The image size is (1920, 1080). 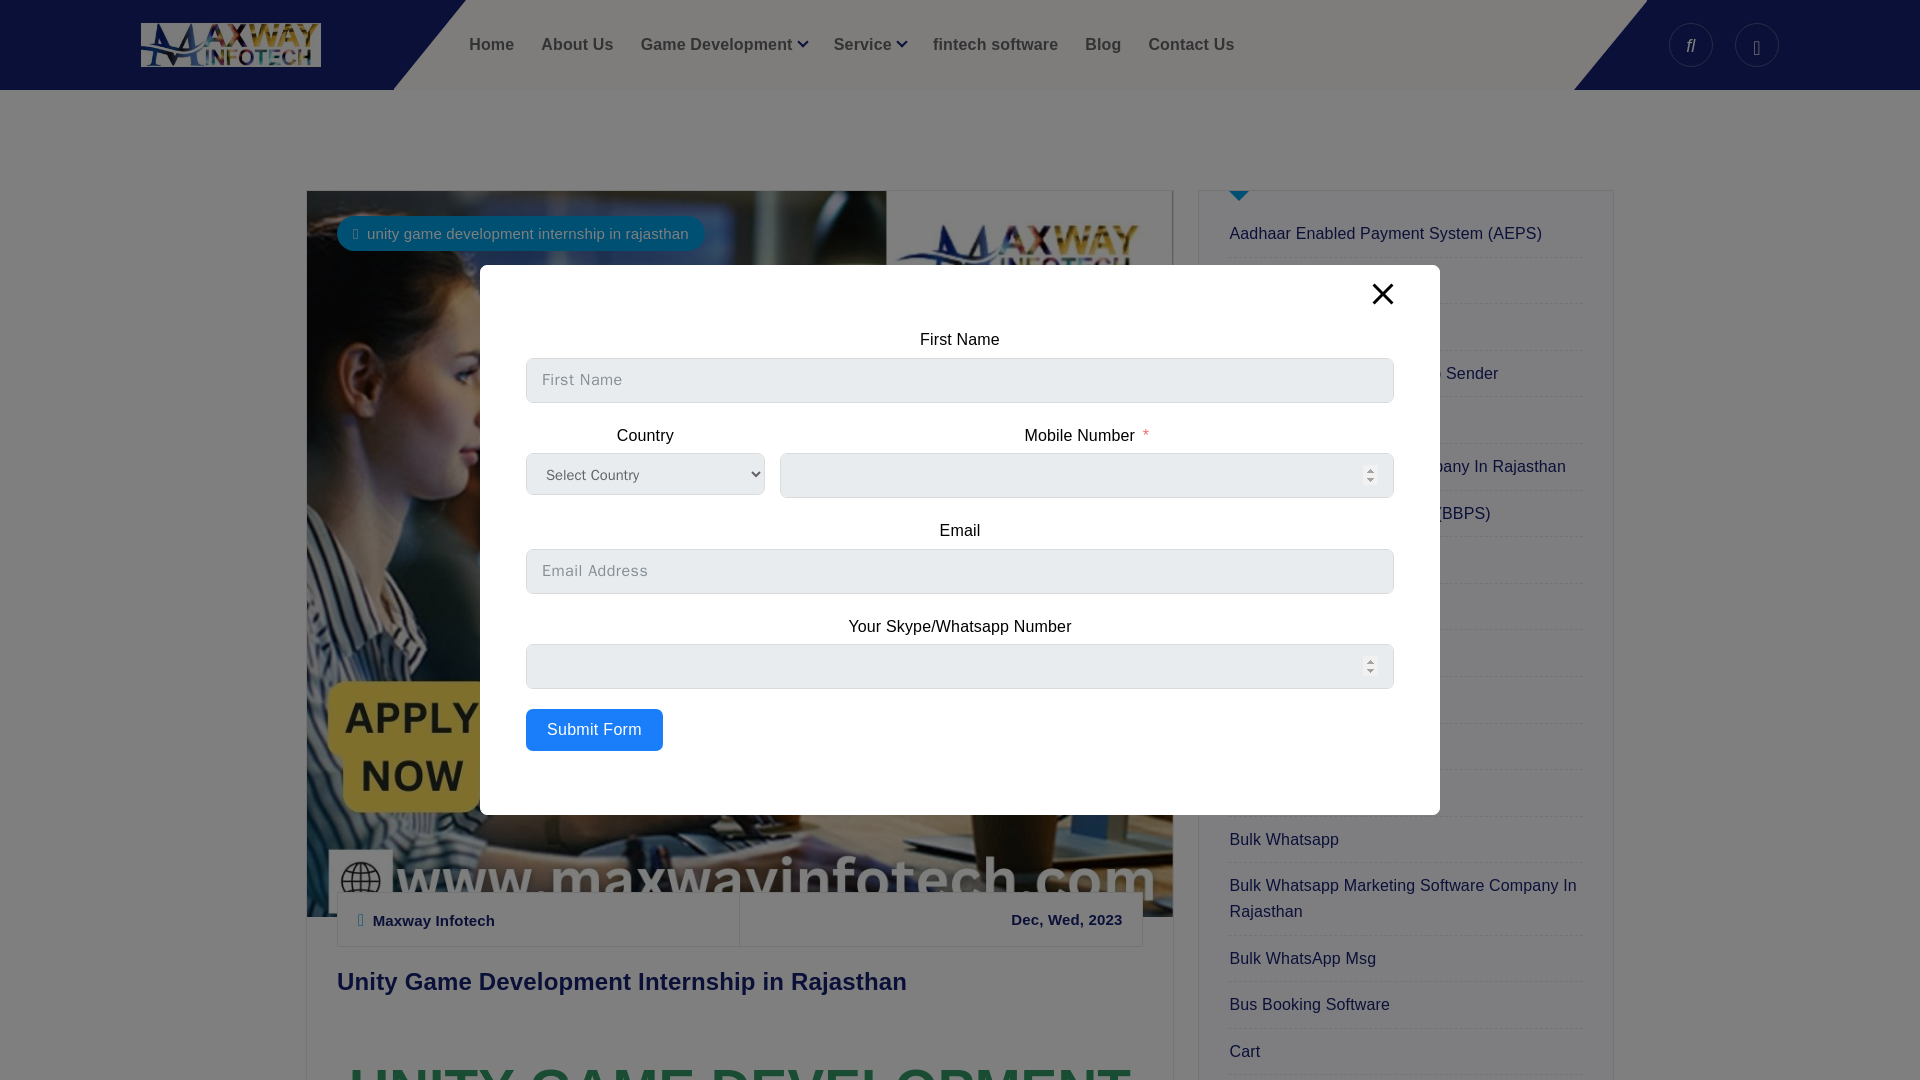 What do you see at coordinates (491, 44) in the screenshot?
I see `Home` at bounding box center [491, 44].